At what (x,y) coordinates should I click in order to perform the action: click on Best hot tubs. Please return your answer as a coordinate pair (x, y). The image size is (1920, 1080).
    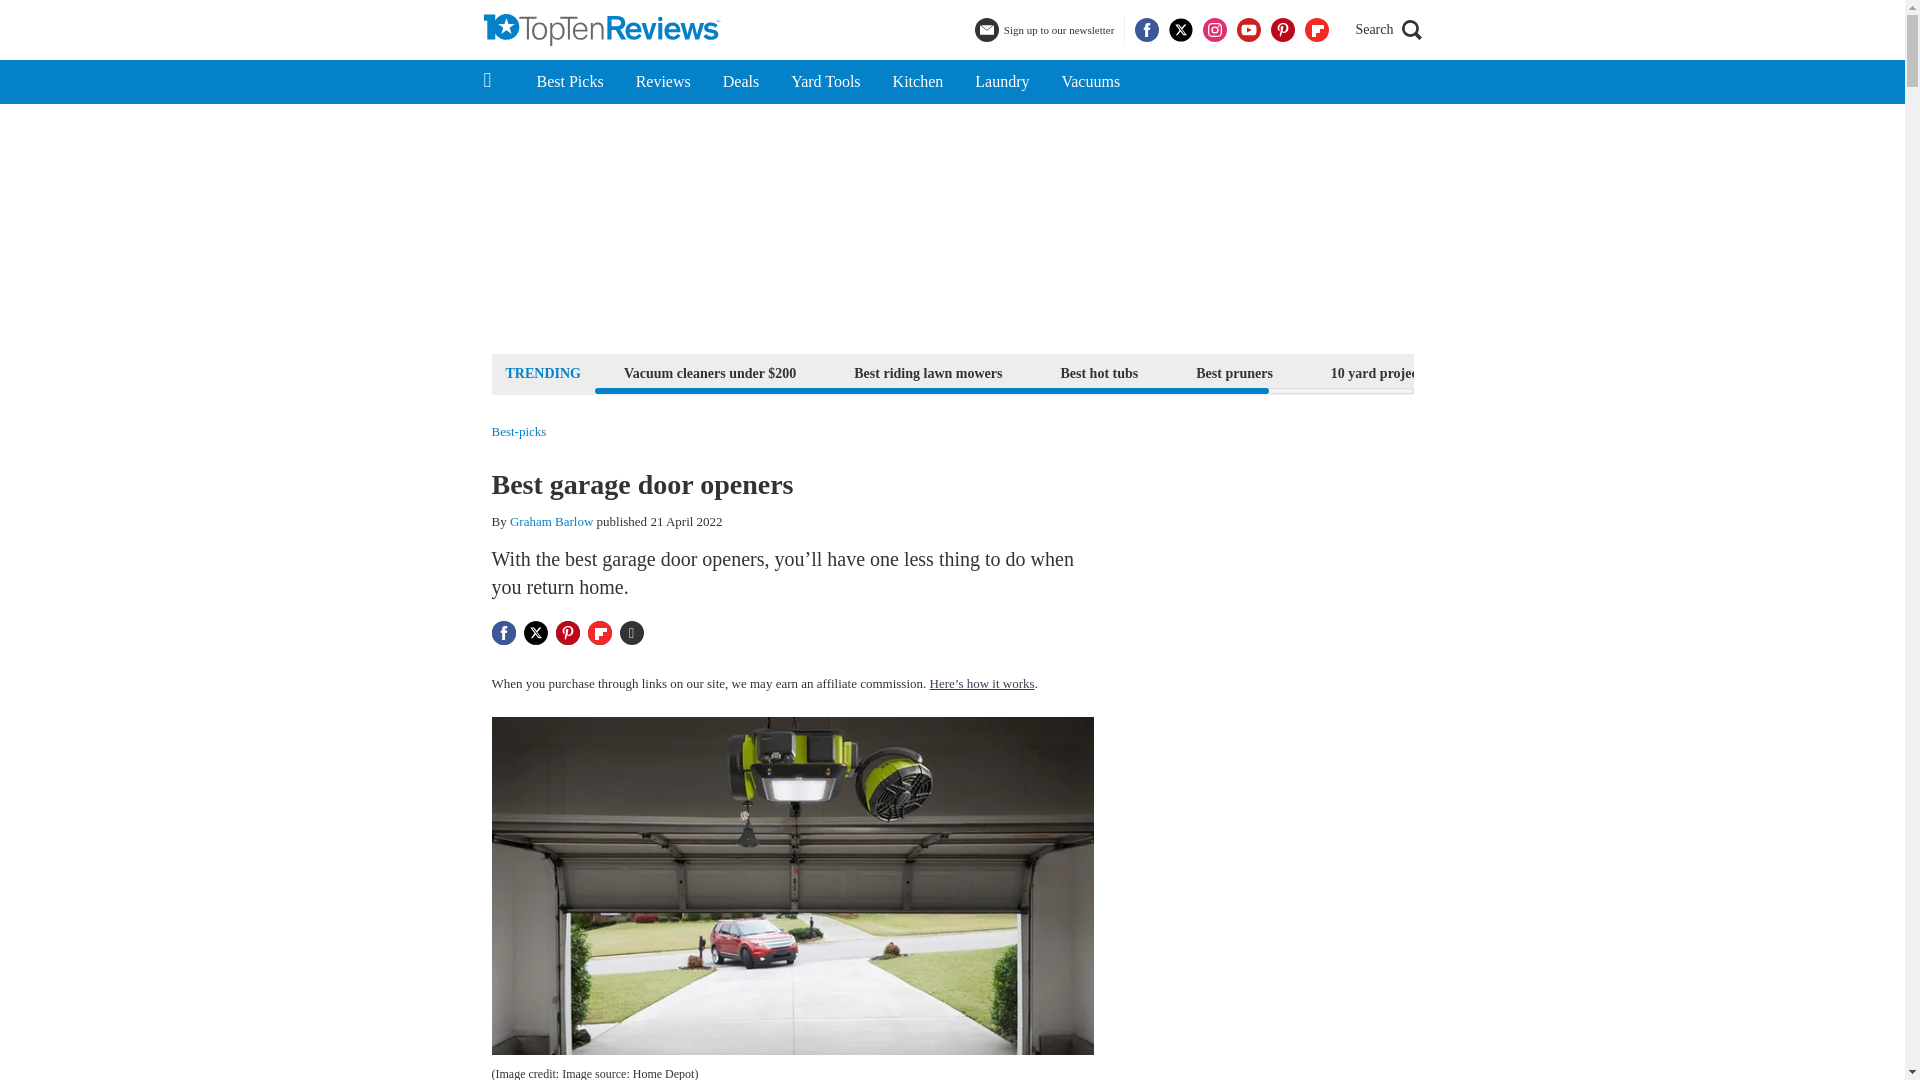
    Looking at the image, I should click on (1098, 372).